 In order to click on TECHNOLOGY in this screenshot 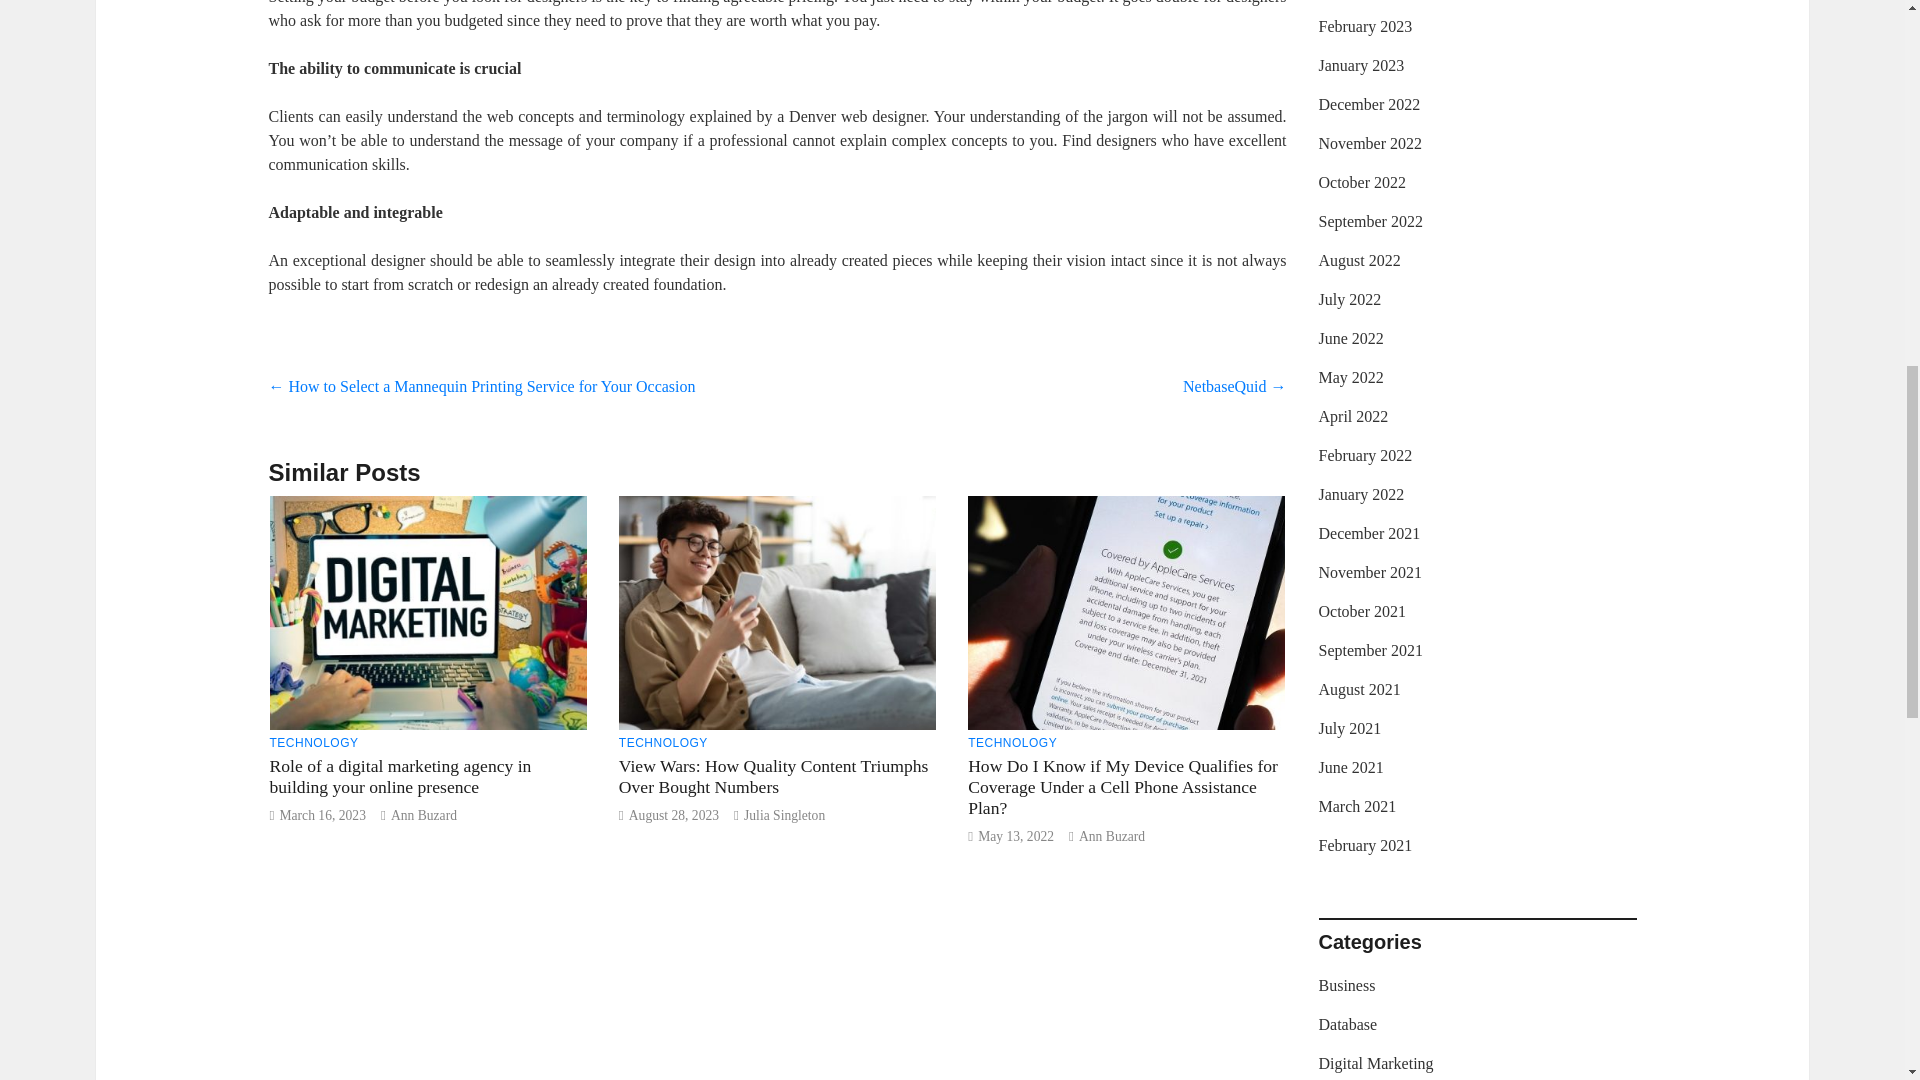, I will do `click(1012, 742)`.